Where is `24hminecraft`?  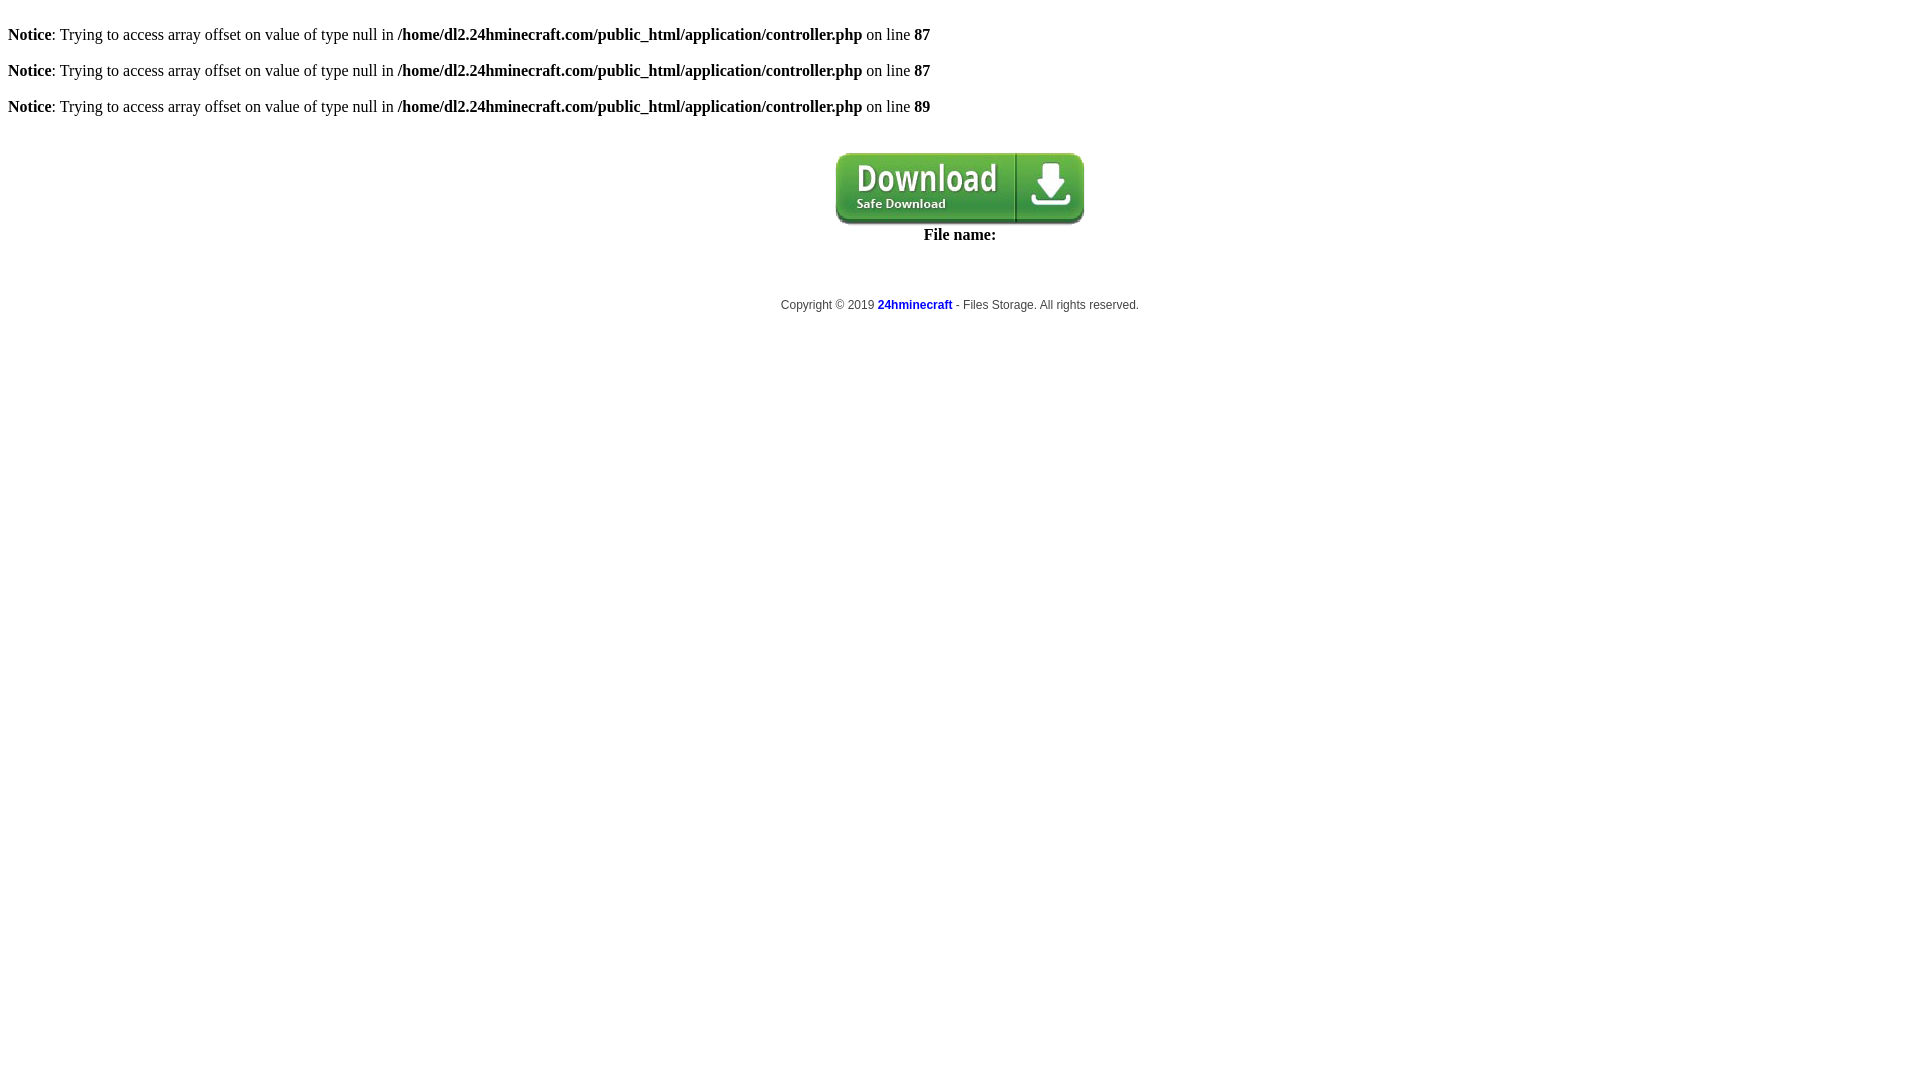
24hminecraft is located at coordinates (916, 304).